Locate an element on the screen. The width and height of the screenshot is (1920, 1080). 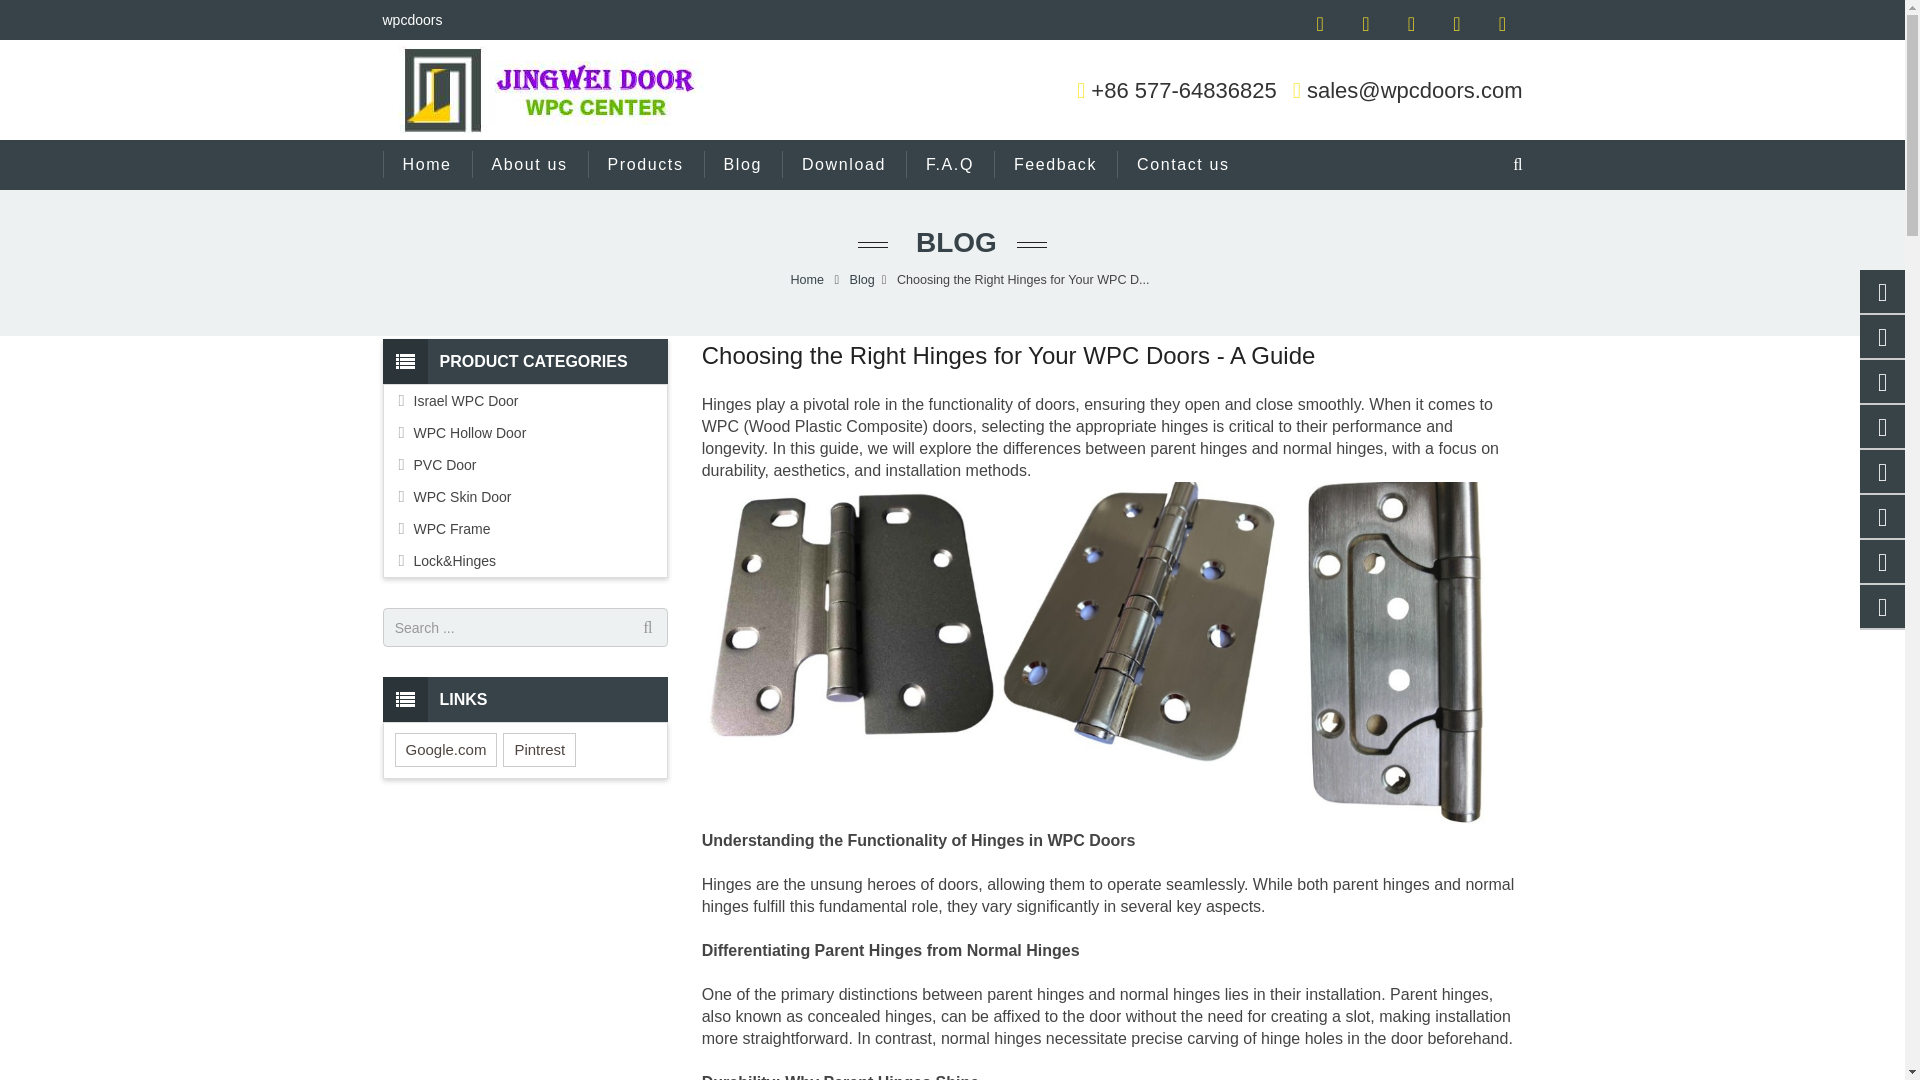
Contact us is located at coordinates (1183, 165).